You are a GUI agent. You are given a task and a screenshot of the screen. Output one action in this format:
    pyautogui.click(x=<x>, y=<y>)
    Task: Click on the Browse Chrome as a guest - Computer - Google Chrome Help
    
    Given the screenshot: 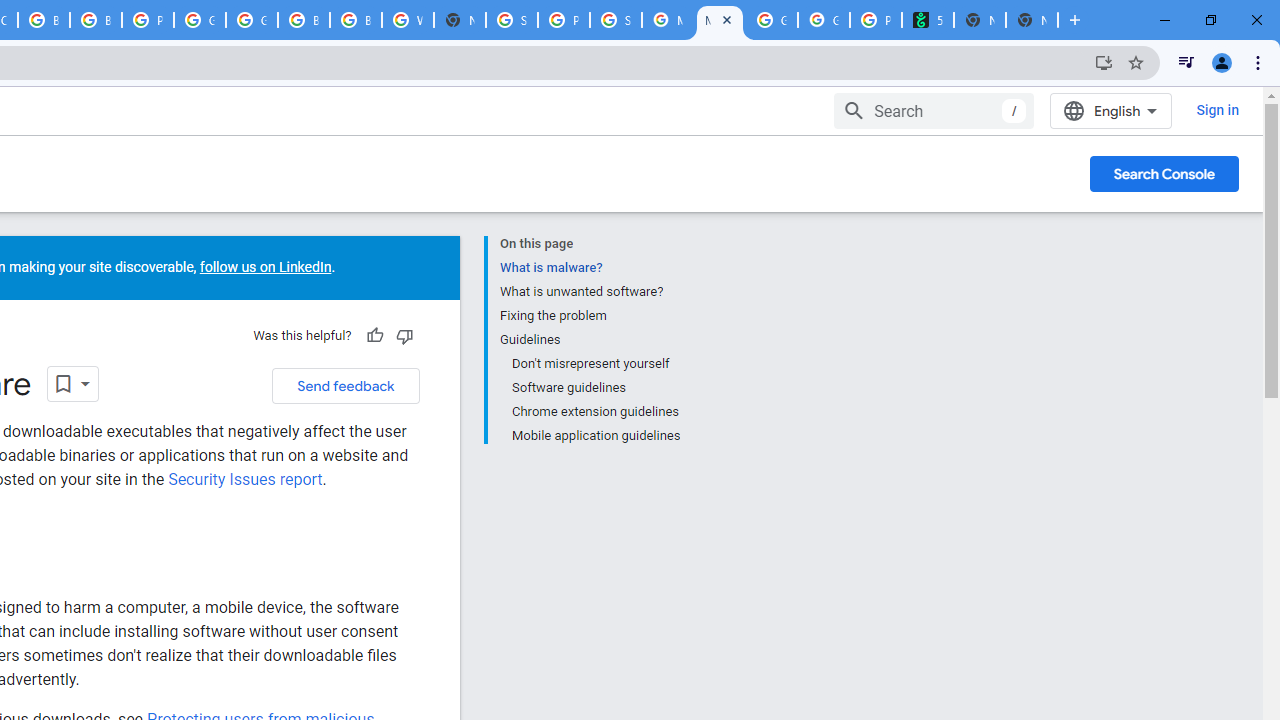 What is the action you would take?
    pyautogui.click(x=304, y=20)
    